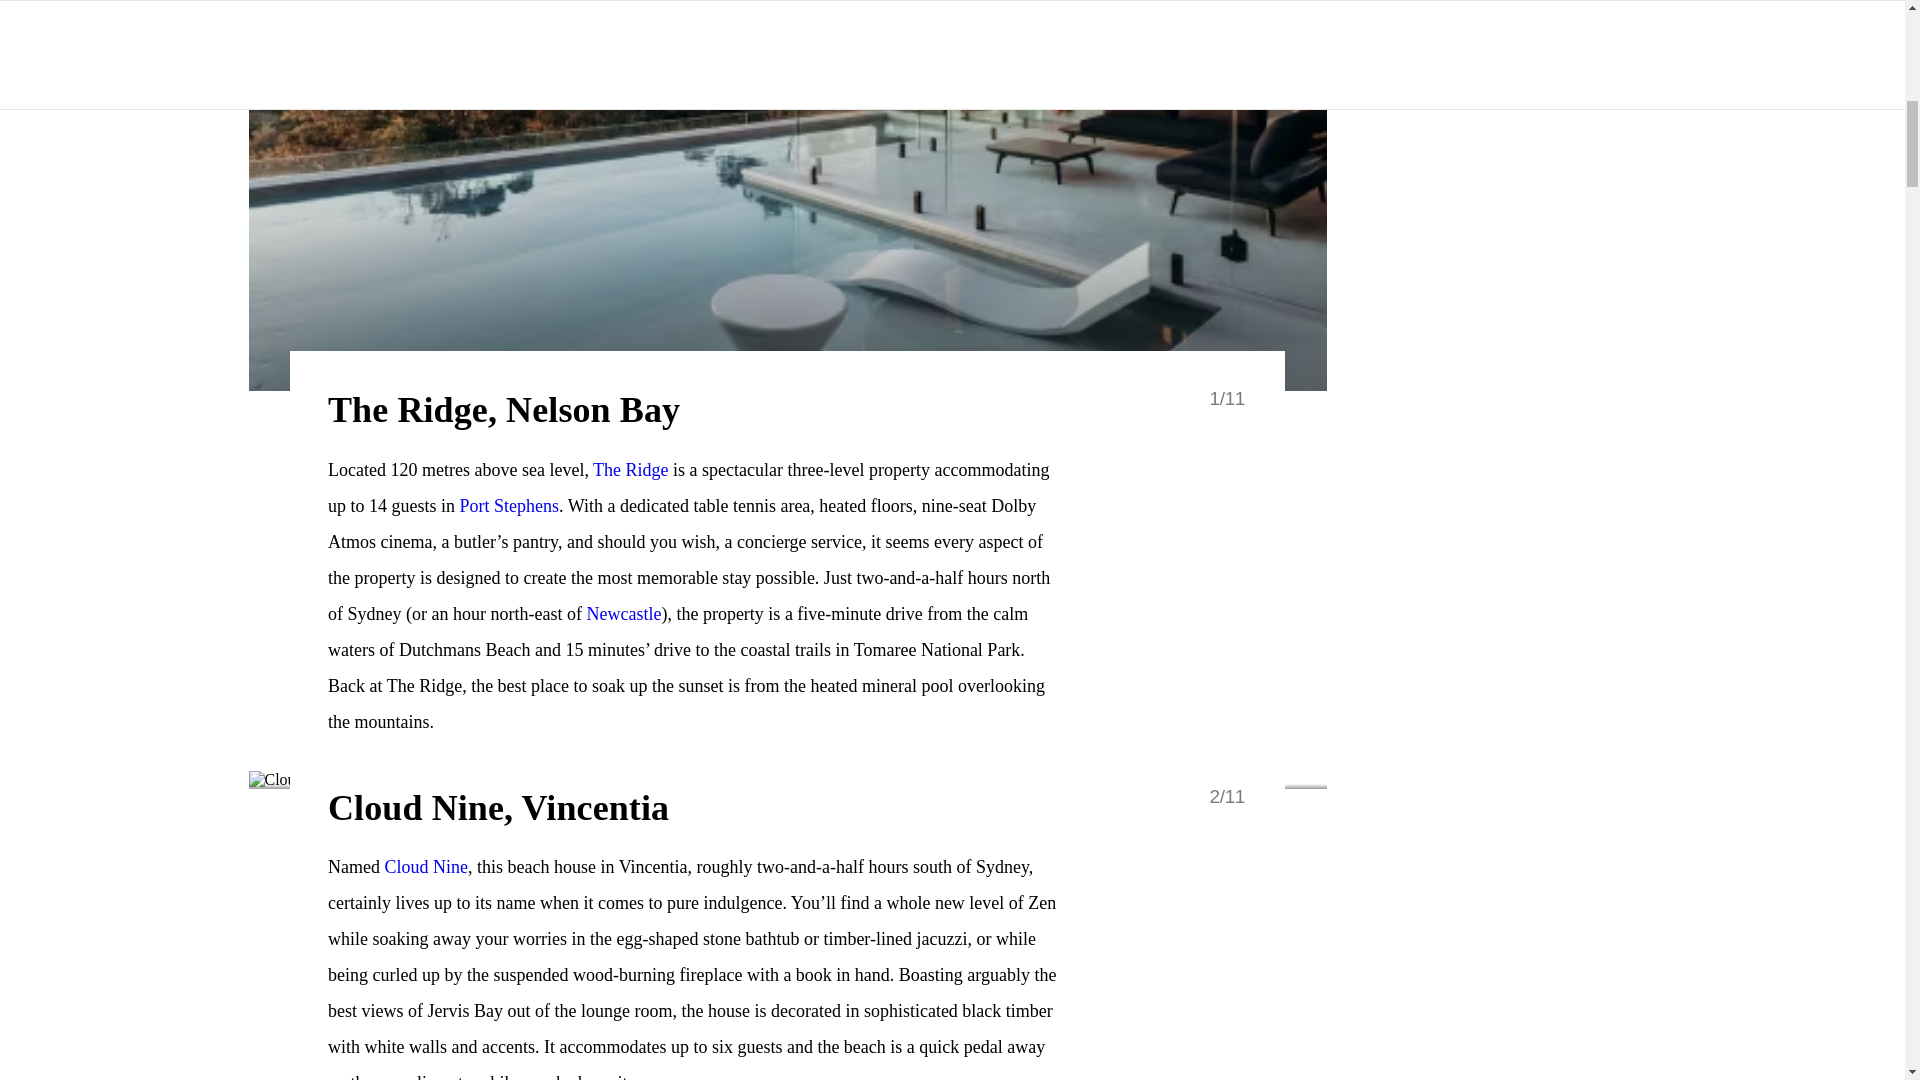 The height and width of the screenshot is (1080, 1920). Describe the element at coordinates (622, 614) in the screenshot. I see `Newcastle` at that location.